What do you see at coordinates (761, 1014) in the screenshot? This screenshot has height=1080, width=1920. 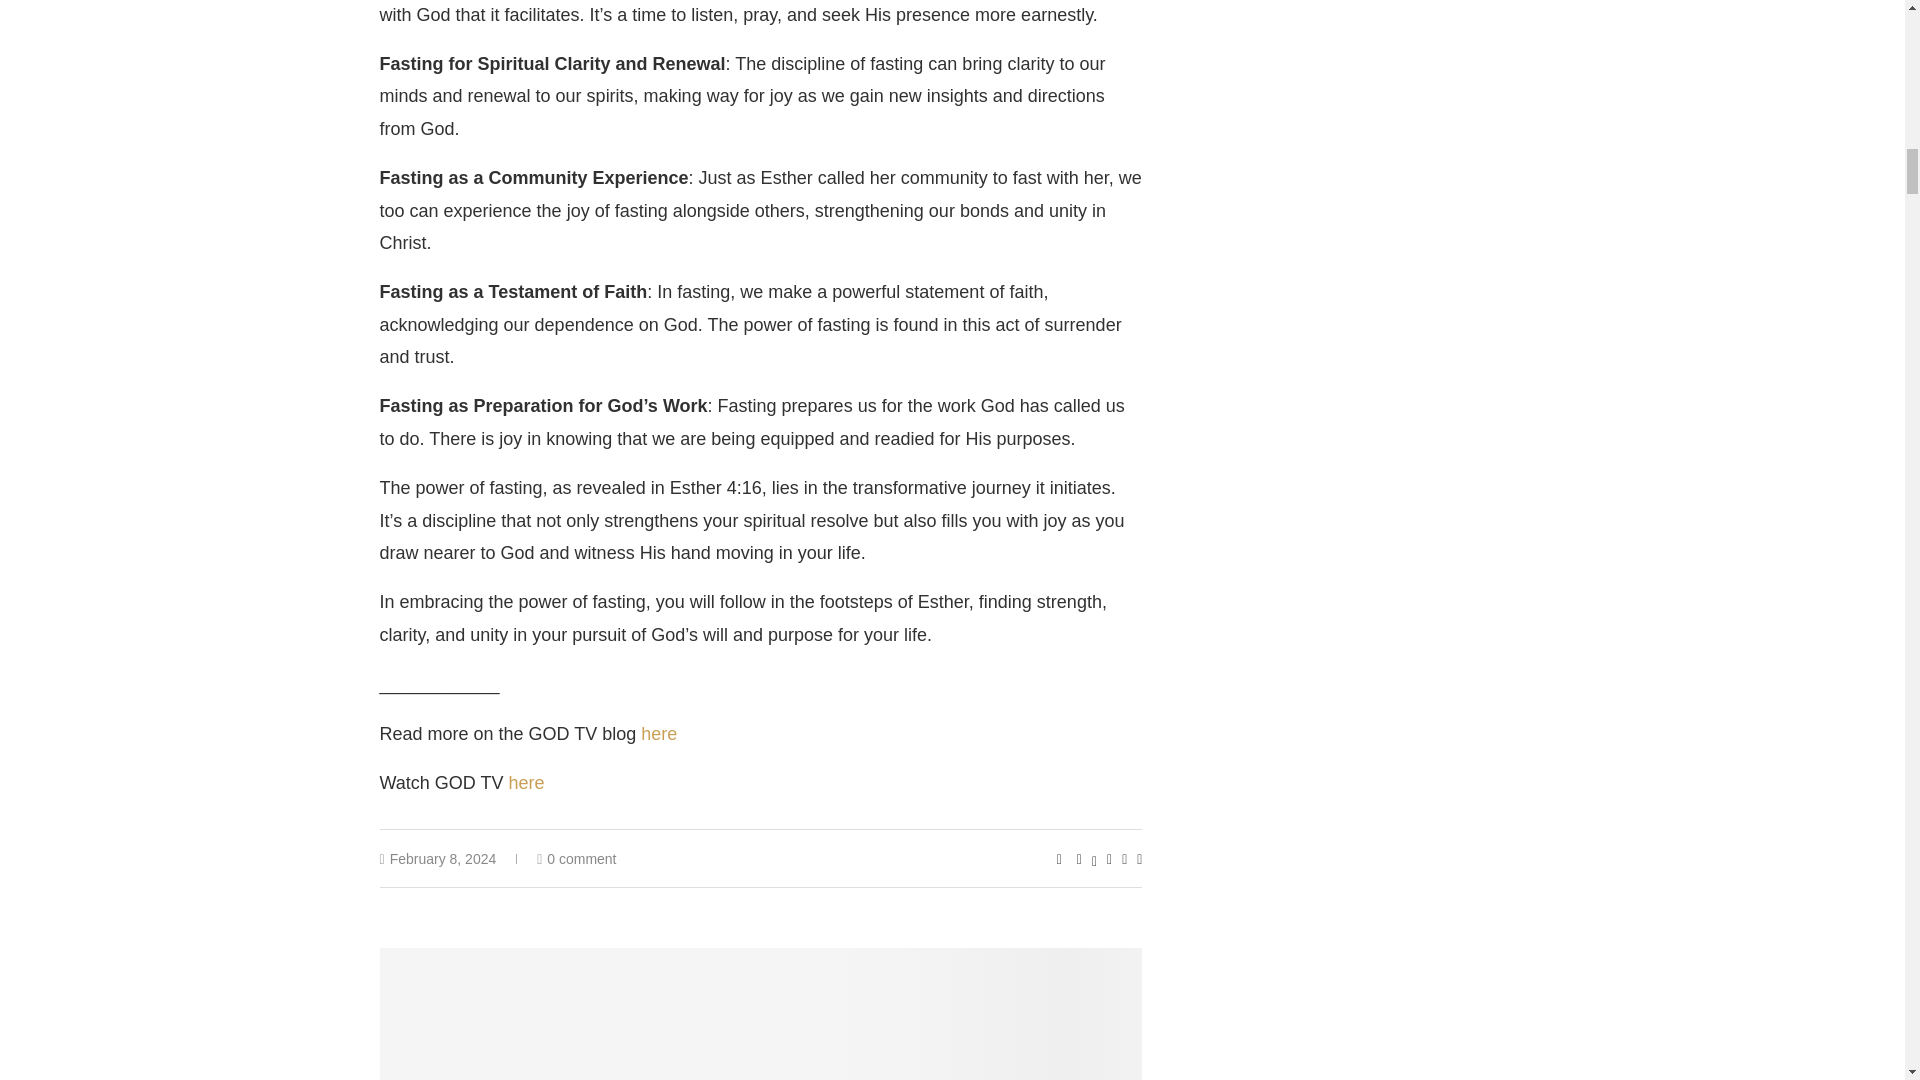 I see `4-tips-how-to-fast` at bounding box center [761, 1014].